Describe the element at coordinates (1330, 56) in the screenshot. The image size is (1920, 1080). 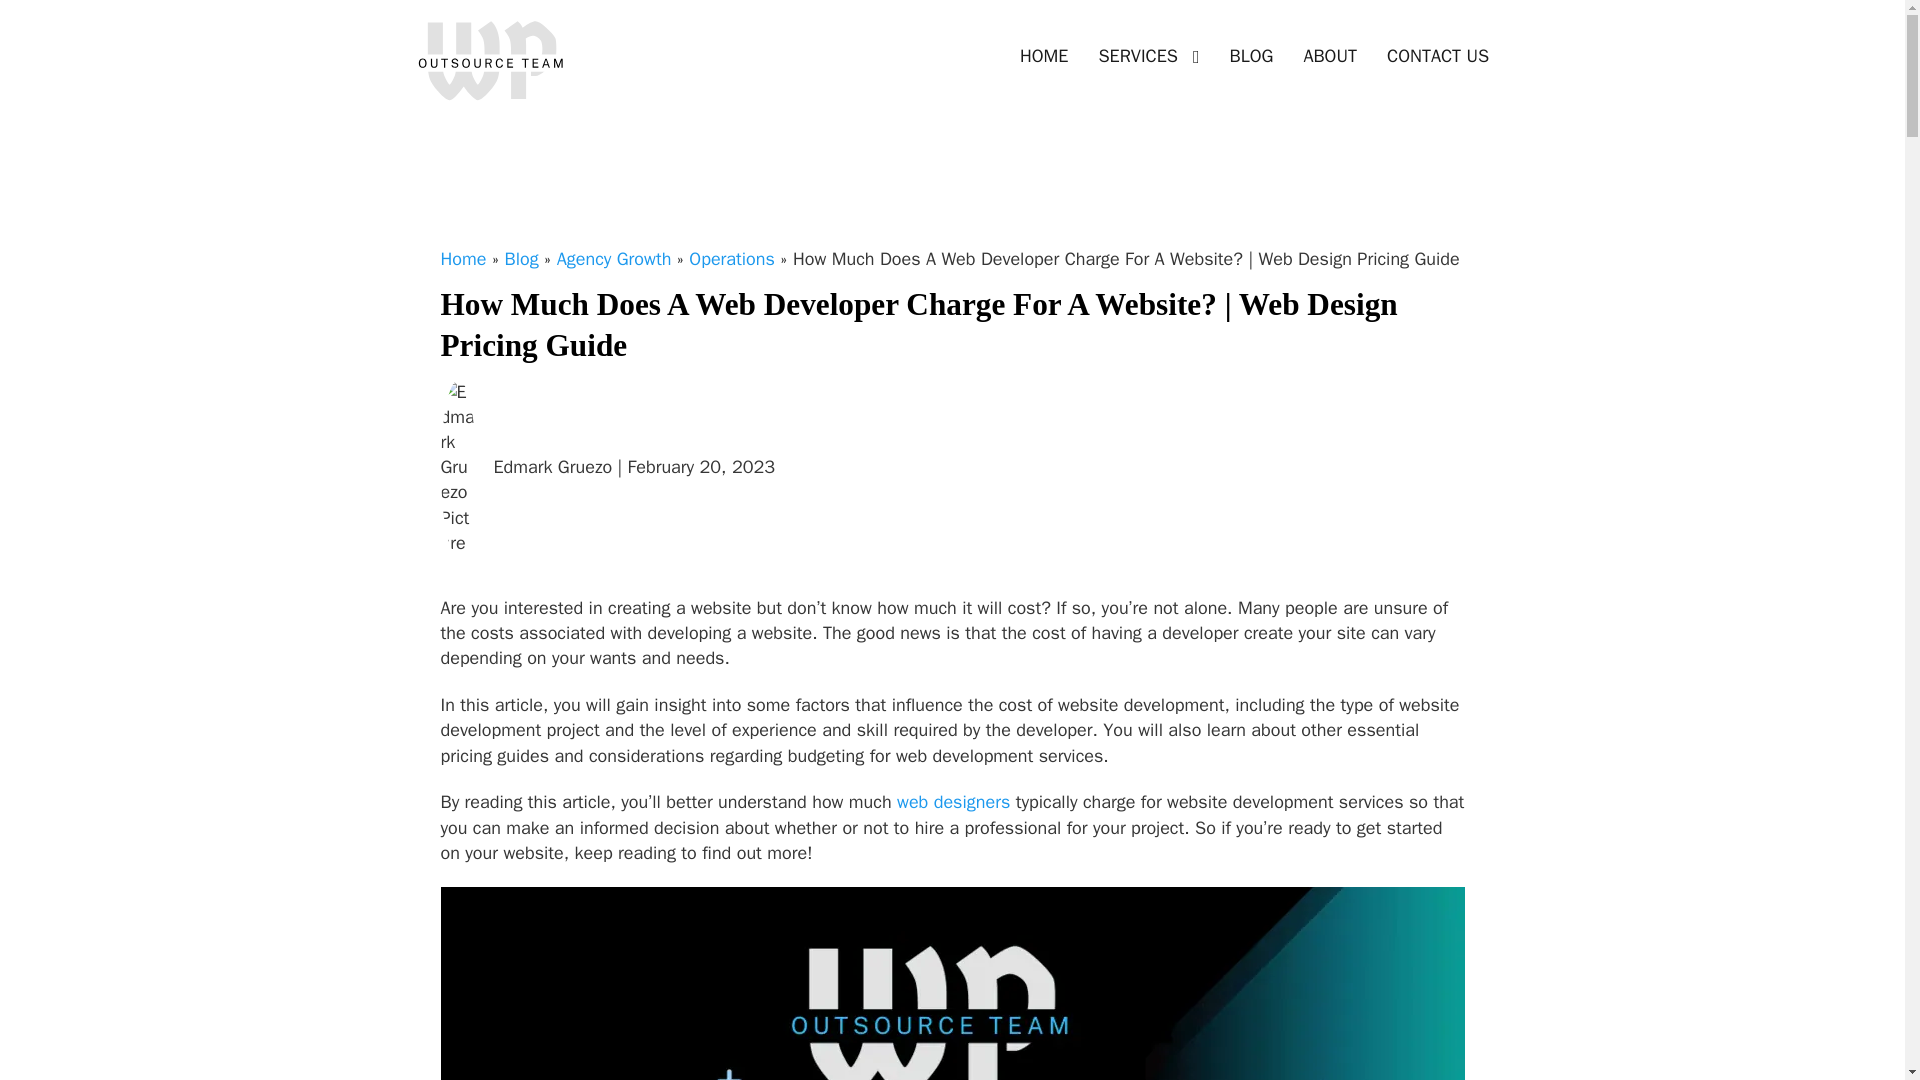
I see `ABOUT` at that location.